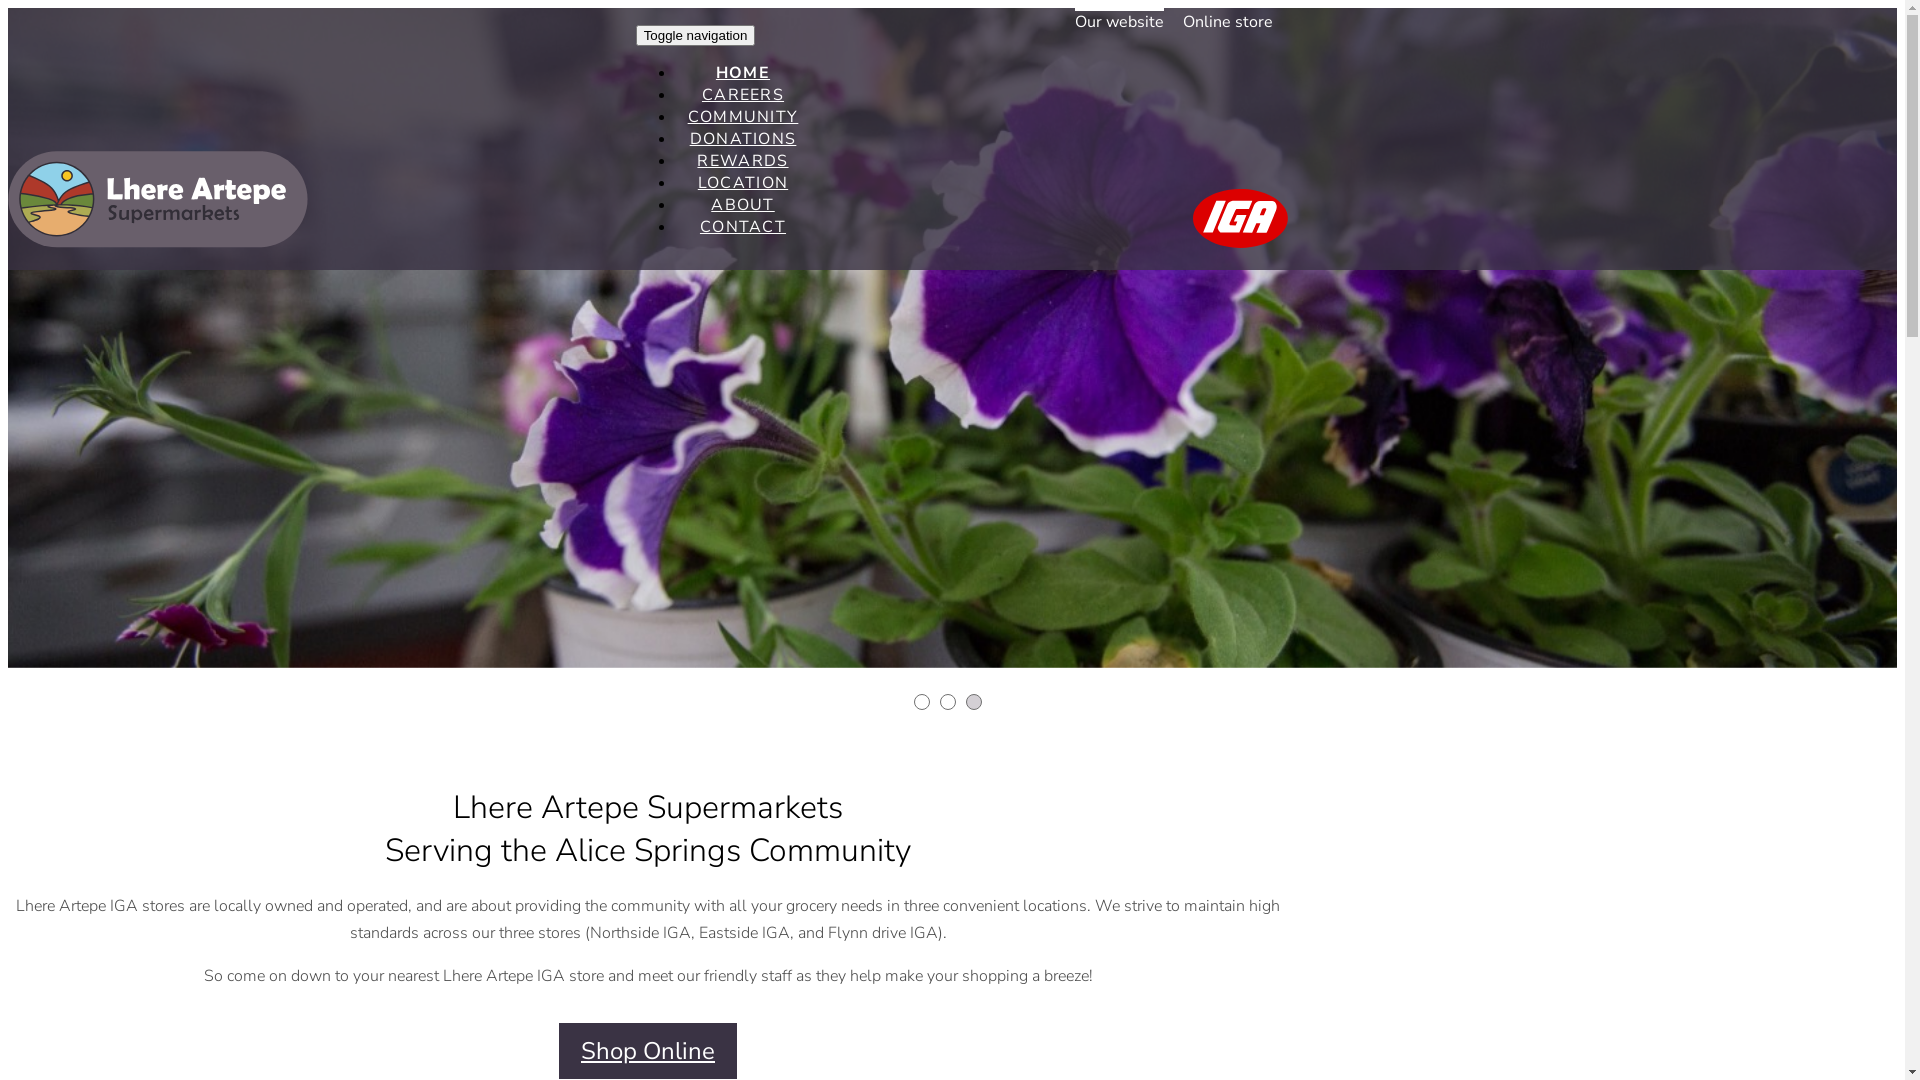 The image size is (1920, 1080). Describe the element at coordinates (648, 1051) in the screenshot. I see `Shop Online` at that location.